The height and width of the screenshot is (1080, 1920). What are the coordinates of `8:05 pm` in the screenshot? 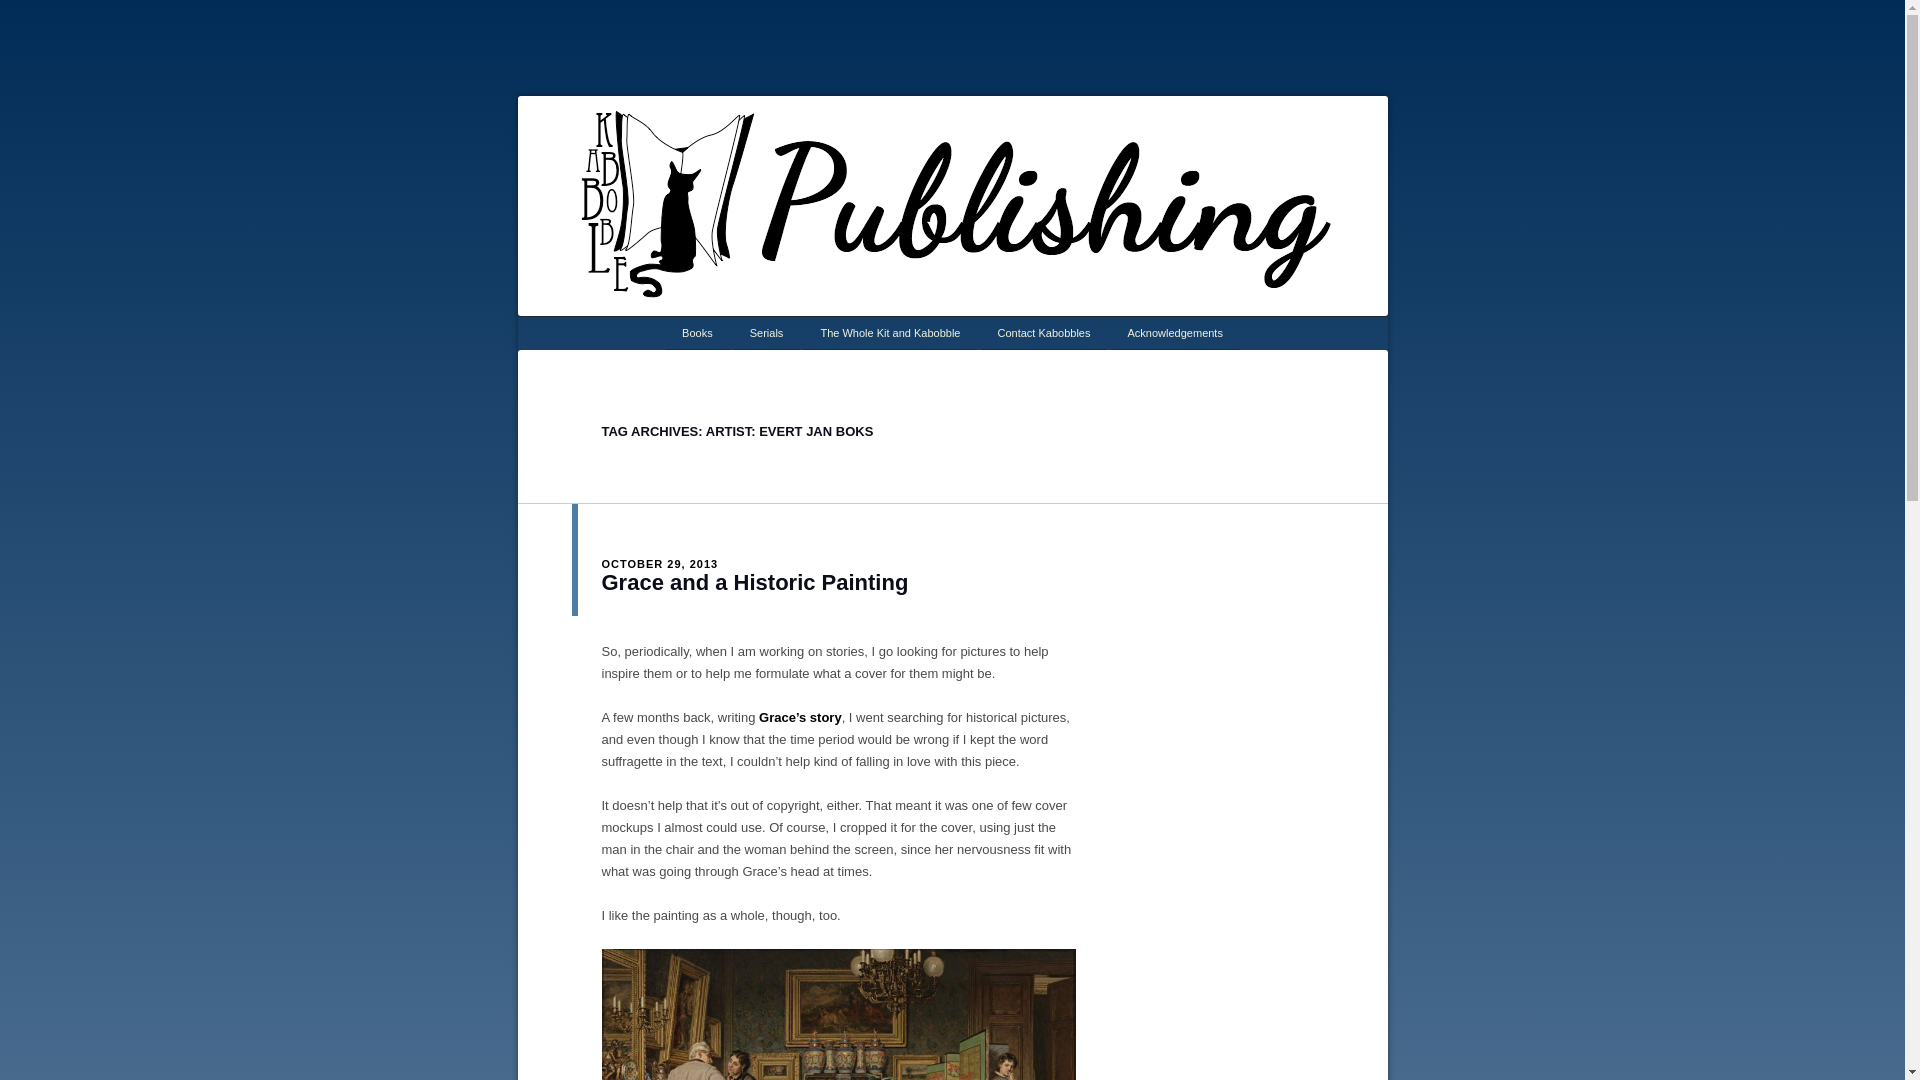 It's located at (660, 564).